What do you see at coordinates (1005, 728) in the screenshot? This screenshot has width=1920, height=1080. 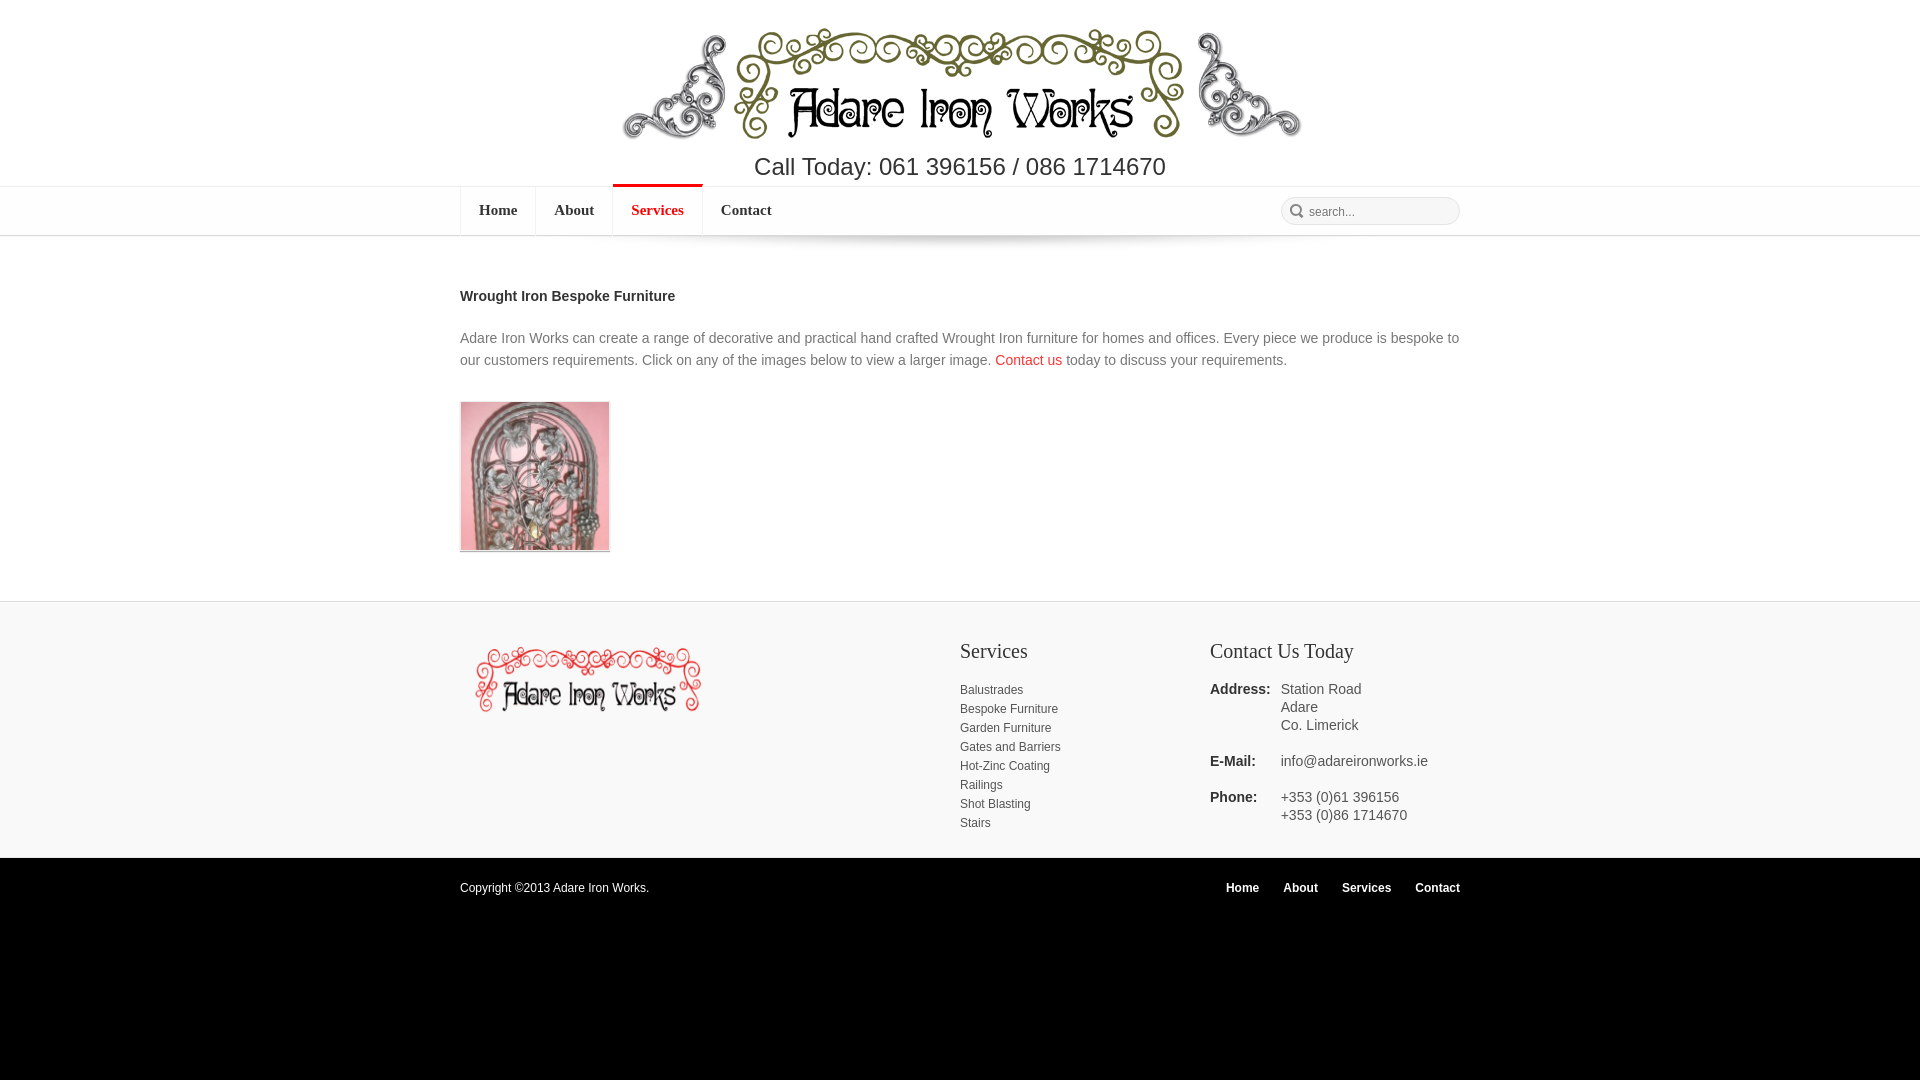 I see `Garden Furniture` at bounding box center [1005, 728].